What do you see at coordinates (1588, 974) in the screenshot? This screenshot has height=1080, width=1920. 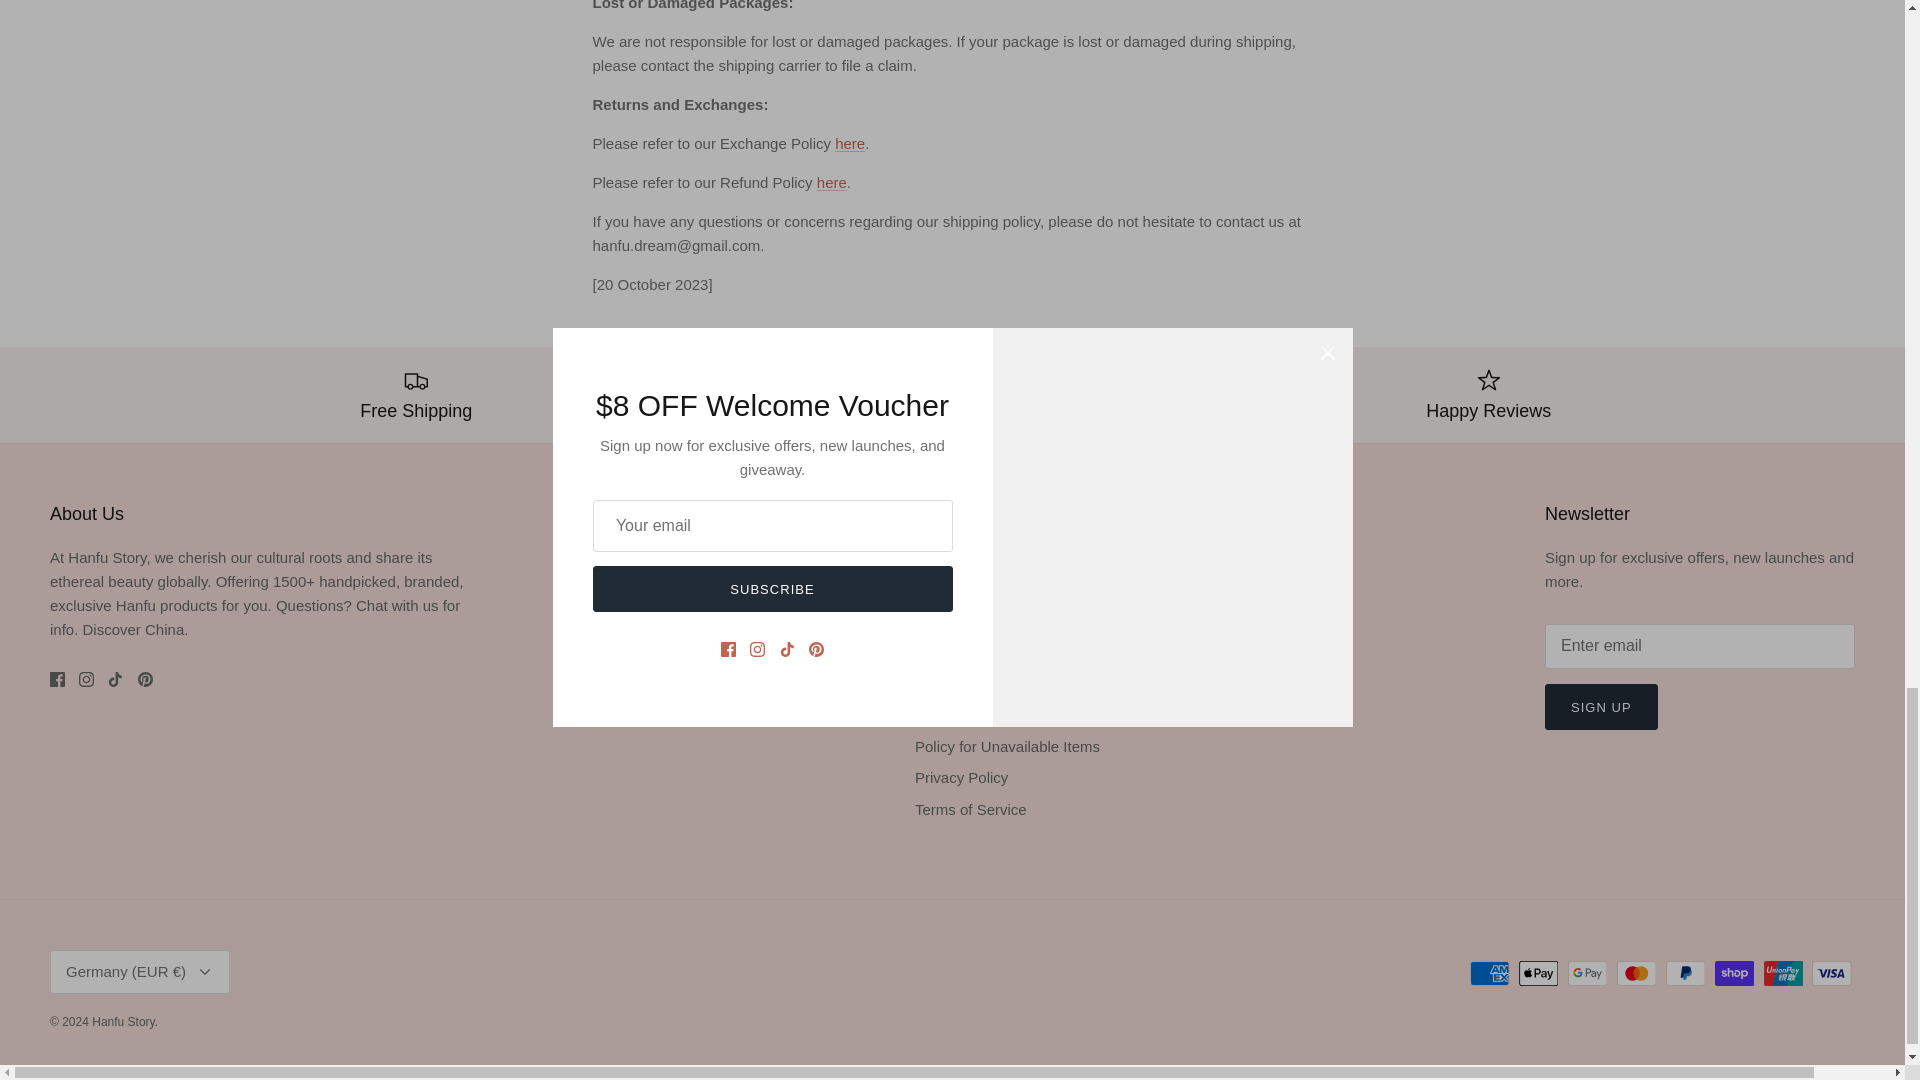 I see `Google Pay` at bounding box center [1588, 974].